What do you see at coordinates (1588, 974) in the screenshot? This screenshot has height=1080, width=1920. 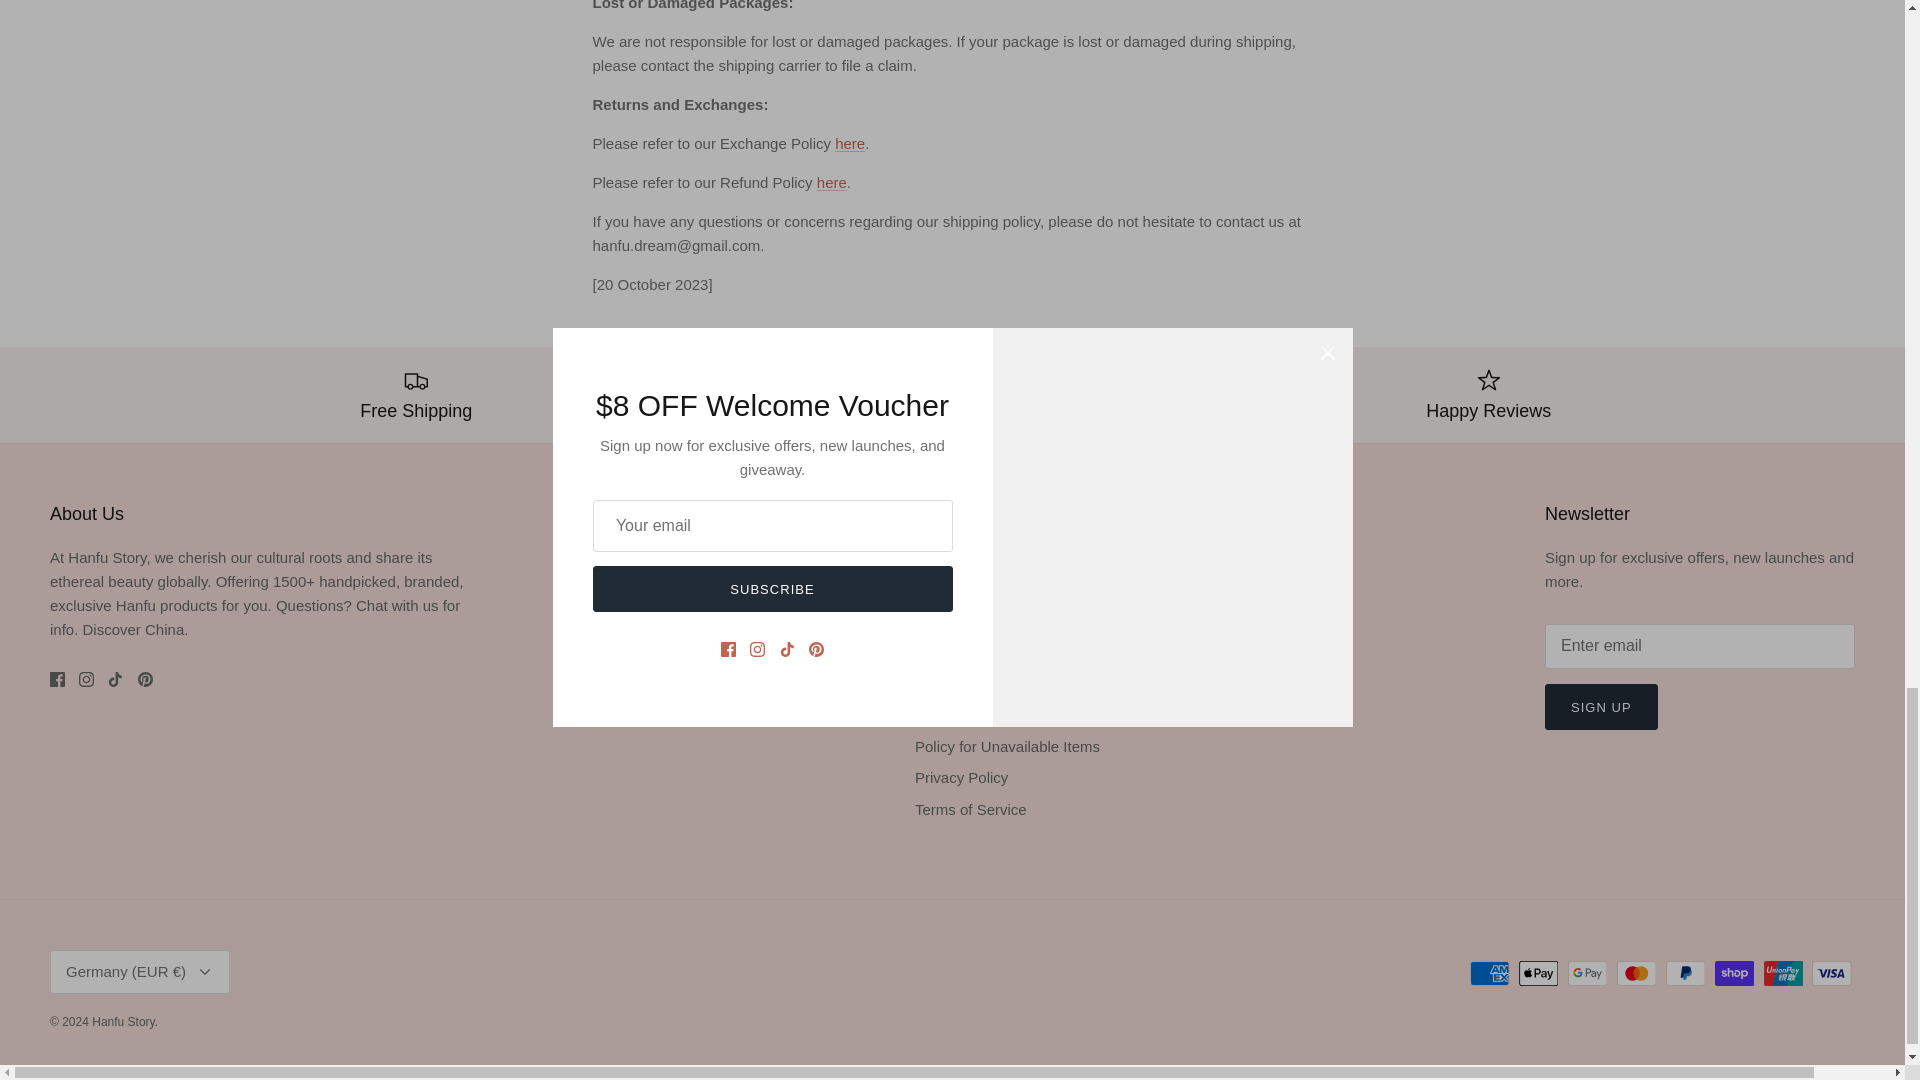 I see `Google Pay` at bounding box center [1588, 974].